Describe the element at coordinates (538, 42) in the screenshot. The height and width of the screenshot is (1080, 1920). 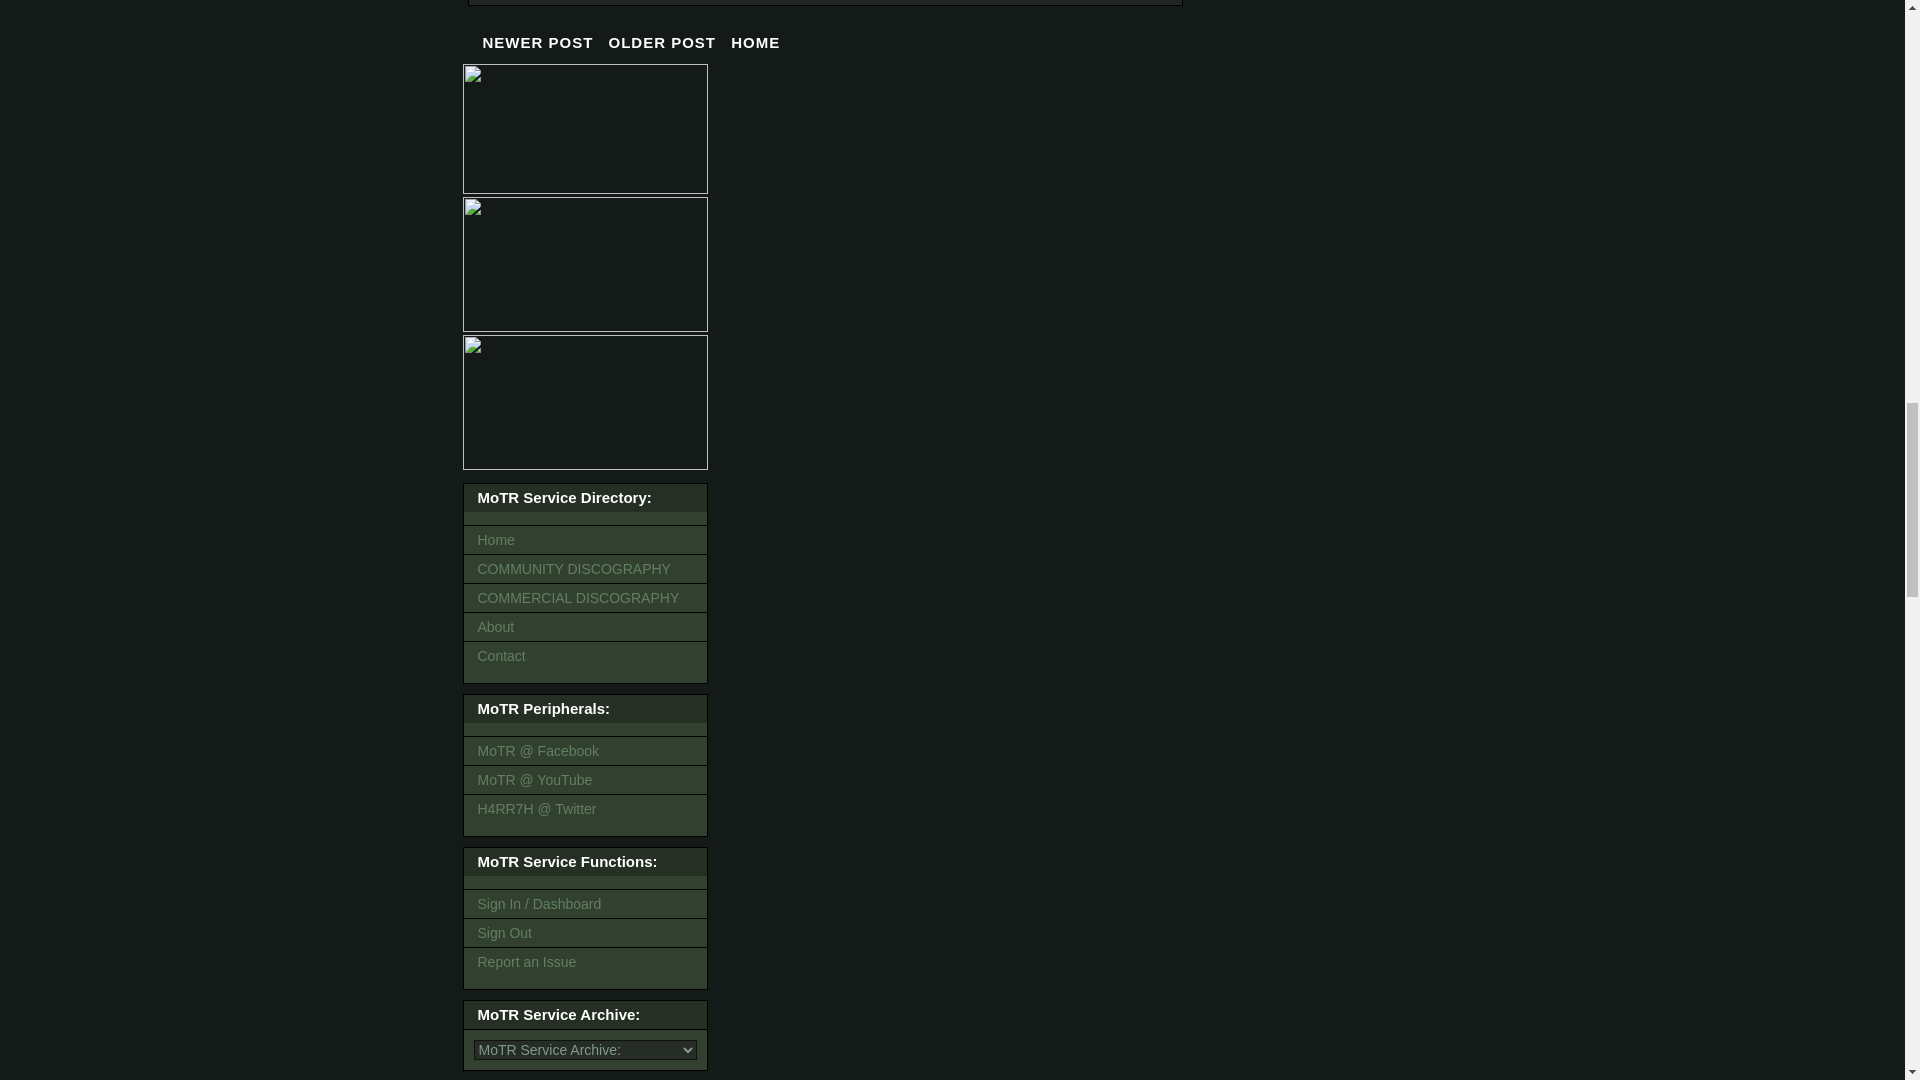
I see `Newer Post` at that location.